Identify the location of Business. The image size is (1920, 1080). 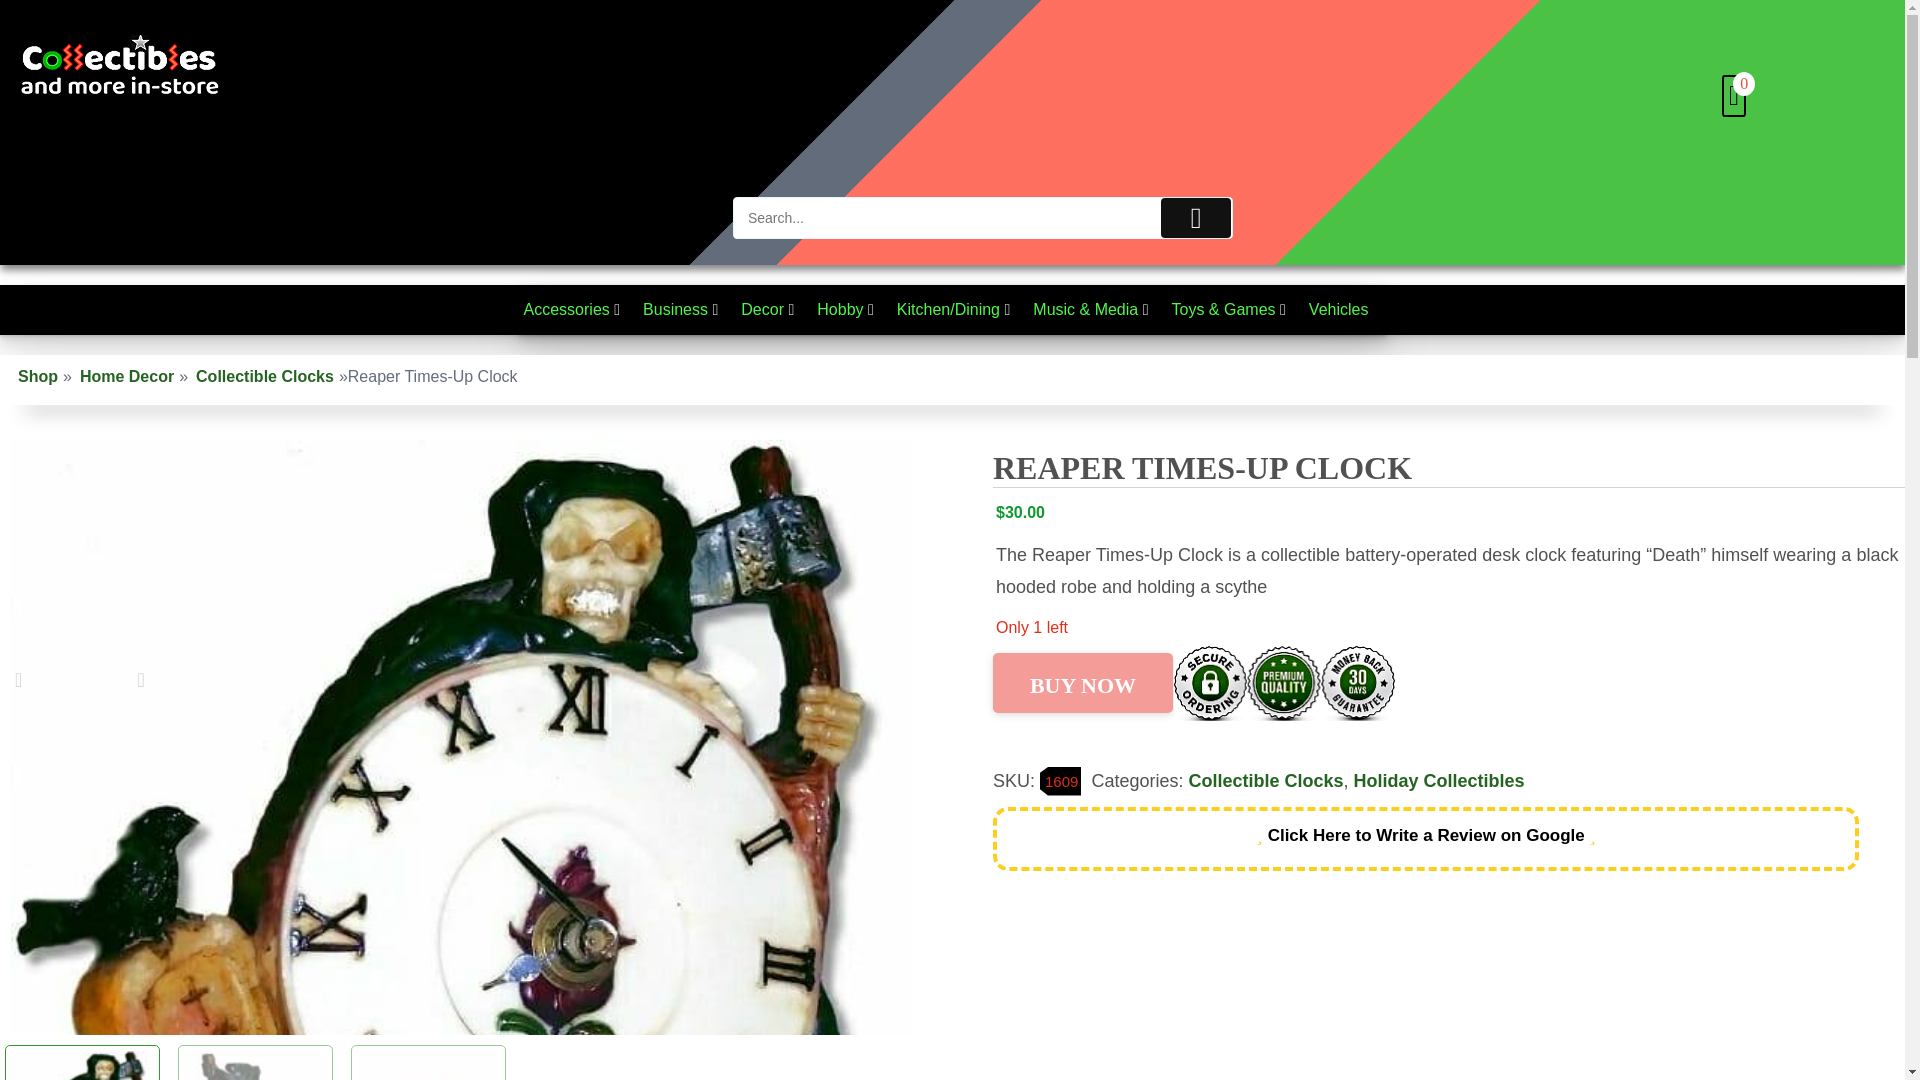
(685, 310).